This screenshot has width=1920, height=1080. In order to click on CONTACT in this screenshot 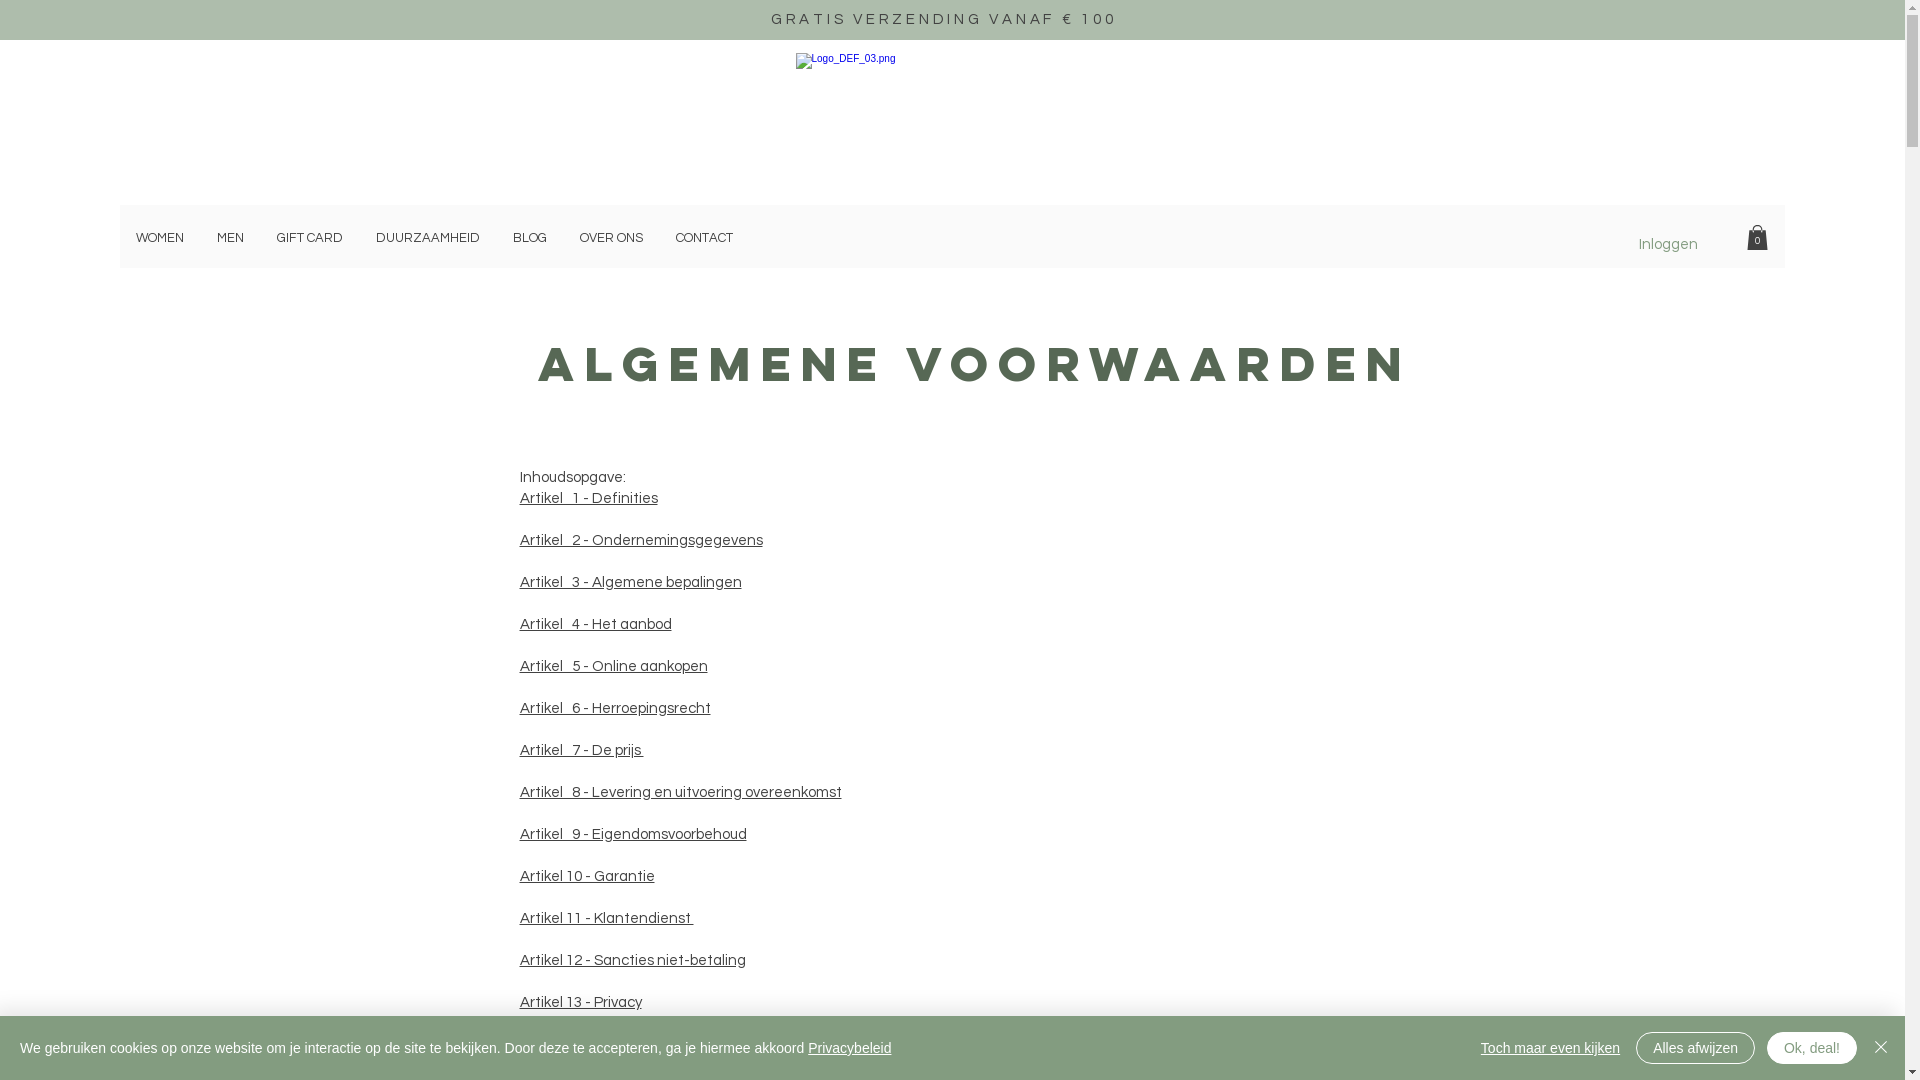, I will do `click(706, 238)`.